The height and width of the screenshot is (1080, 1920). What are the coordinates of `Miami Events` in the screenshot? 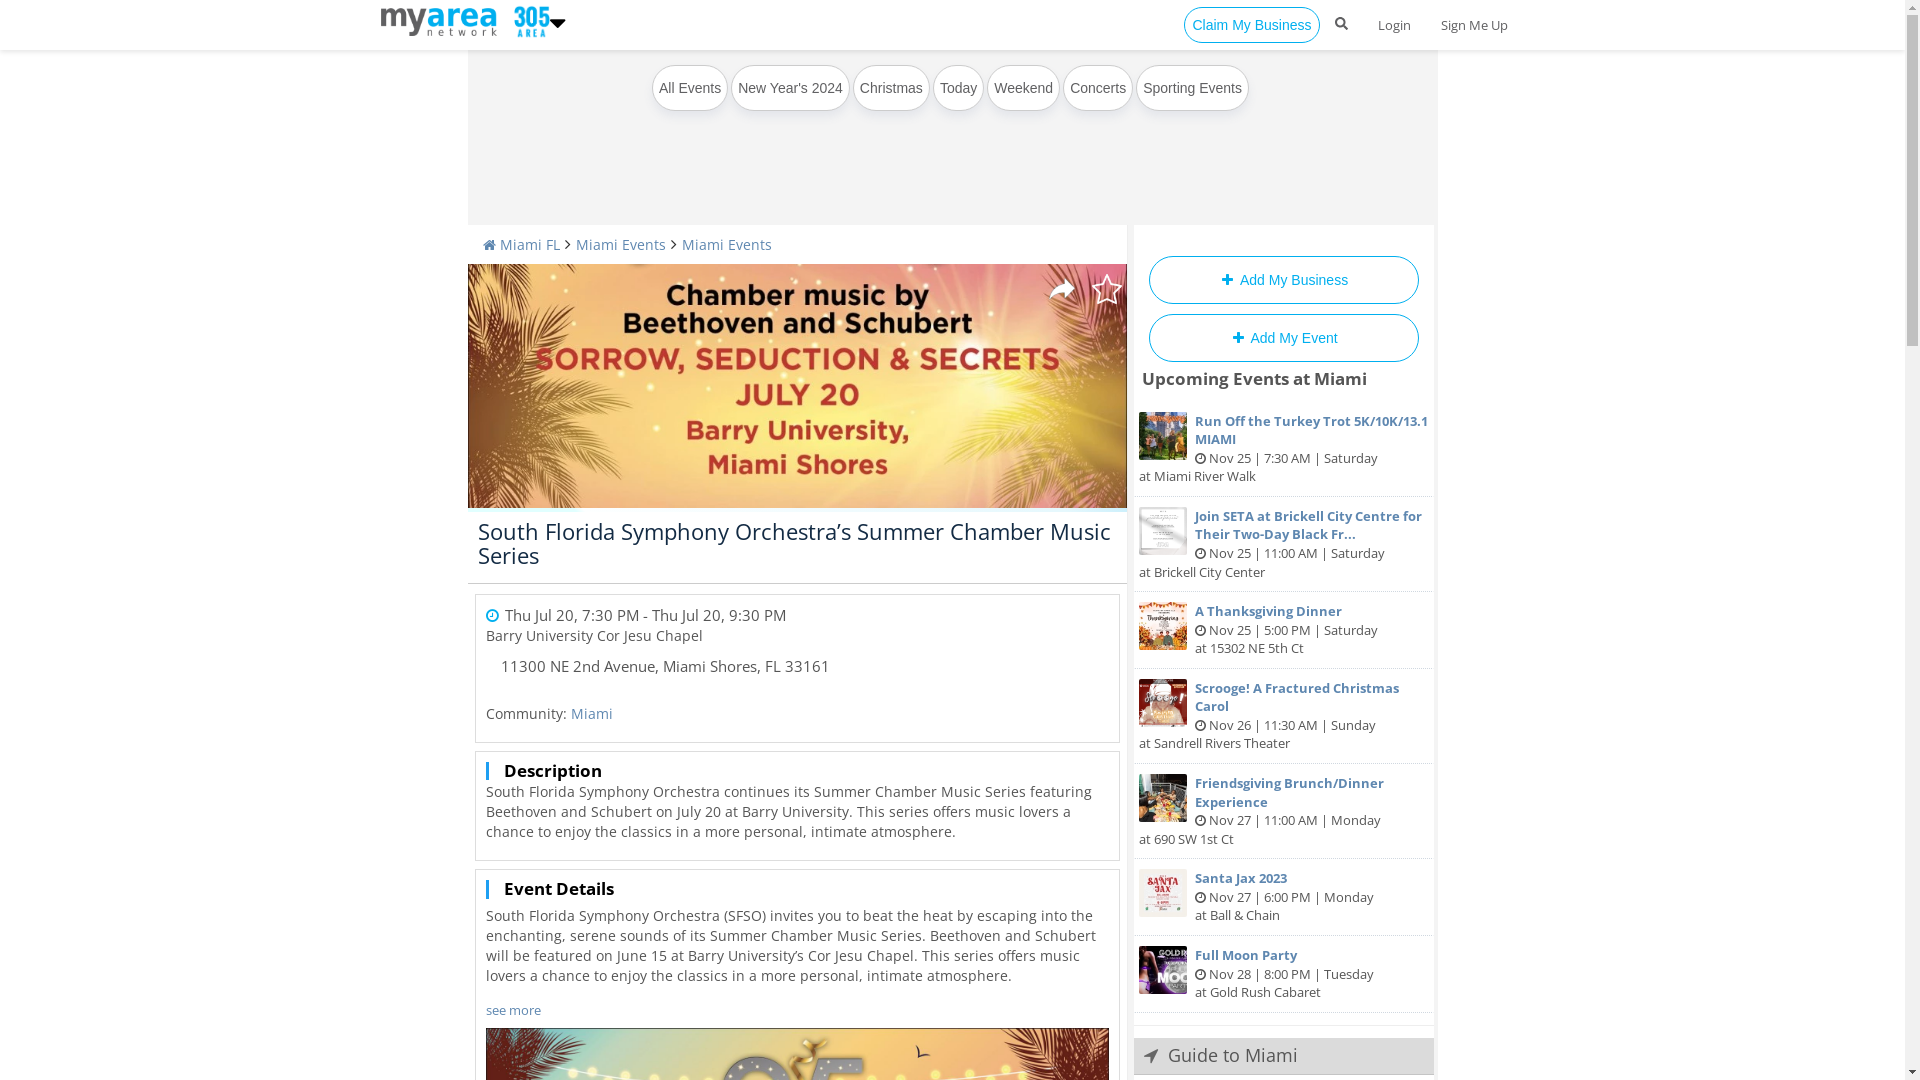 It's located at (621, 244).